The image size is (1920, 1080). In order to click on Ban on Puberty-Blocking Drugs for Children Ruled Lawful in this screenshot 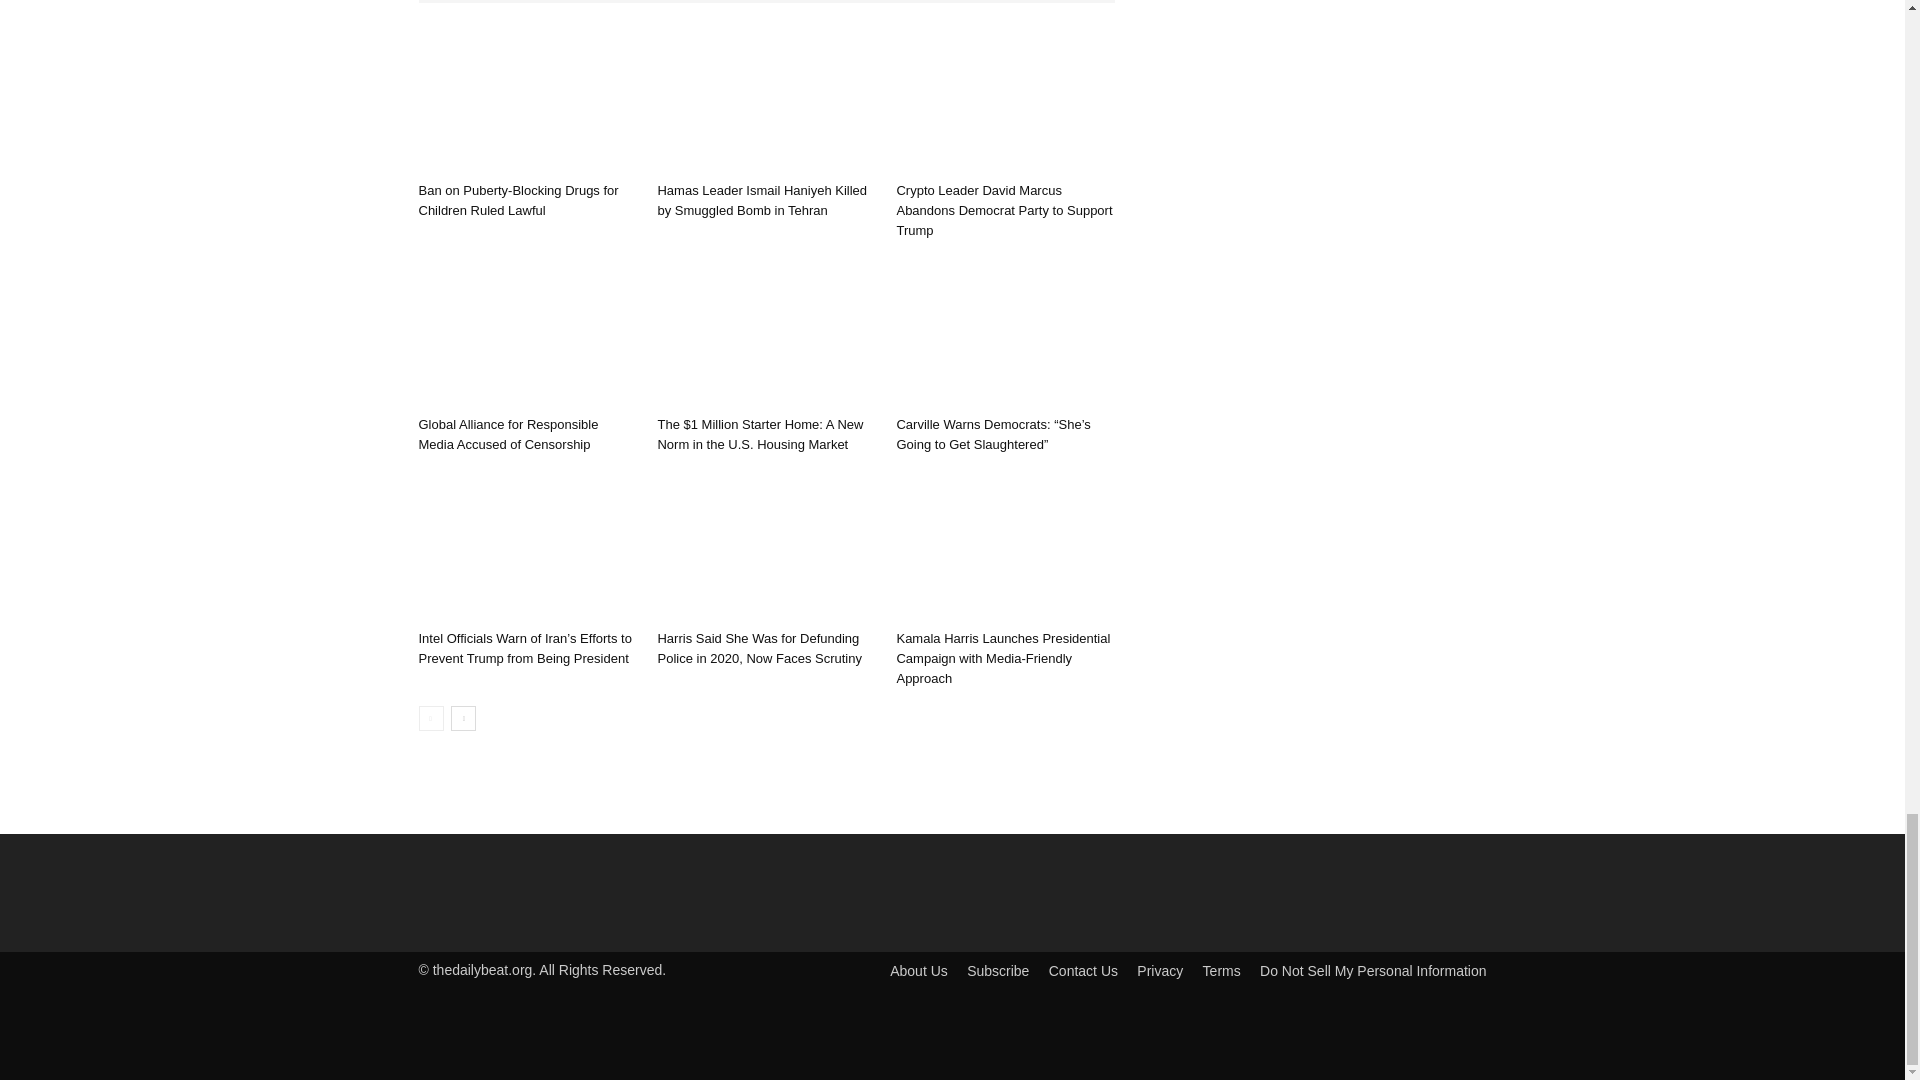, I will do `click(526, 98)`.